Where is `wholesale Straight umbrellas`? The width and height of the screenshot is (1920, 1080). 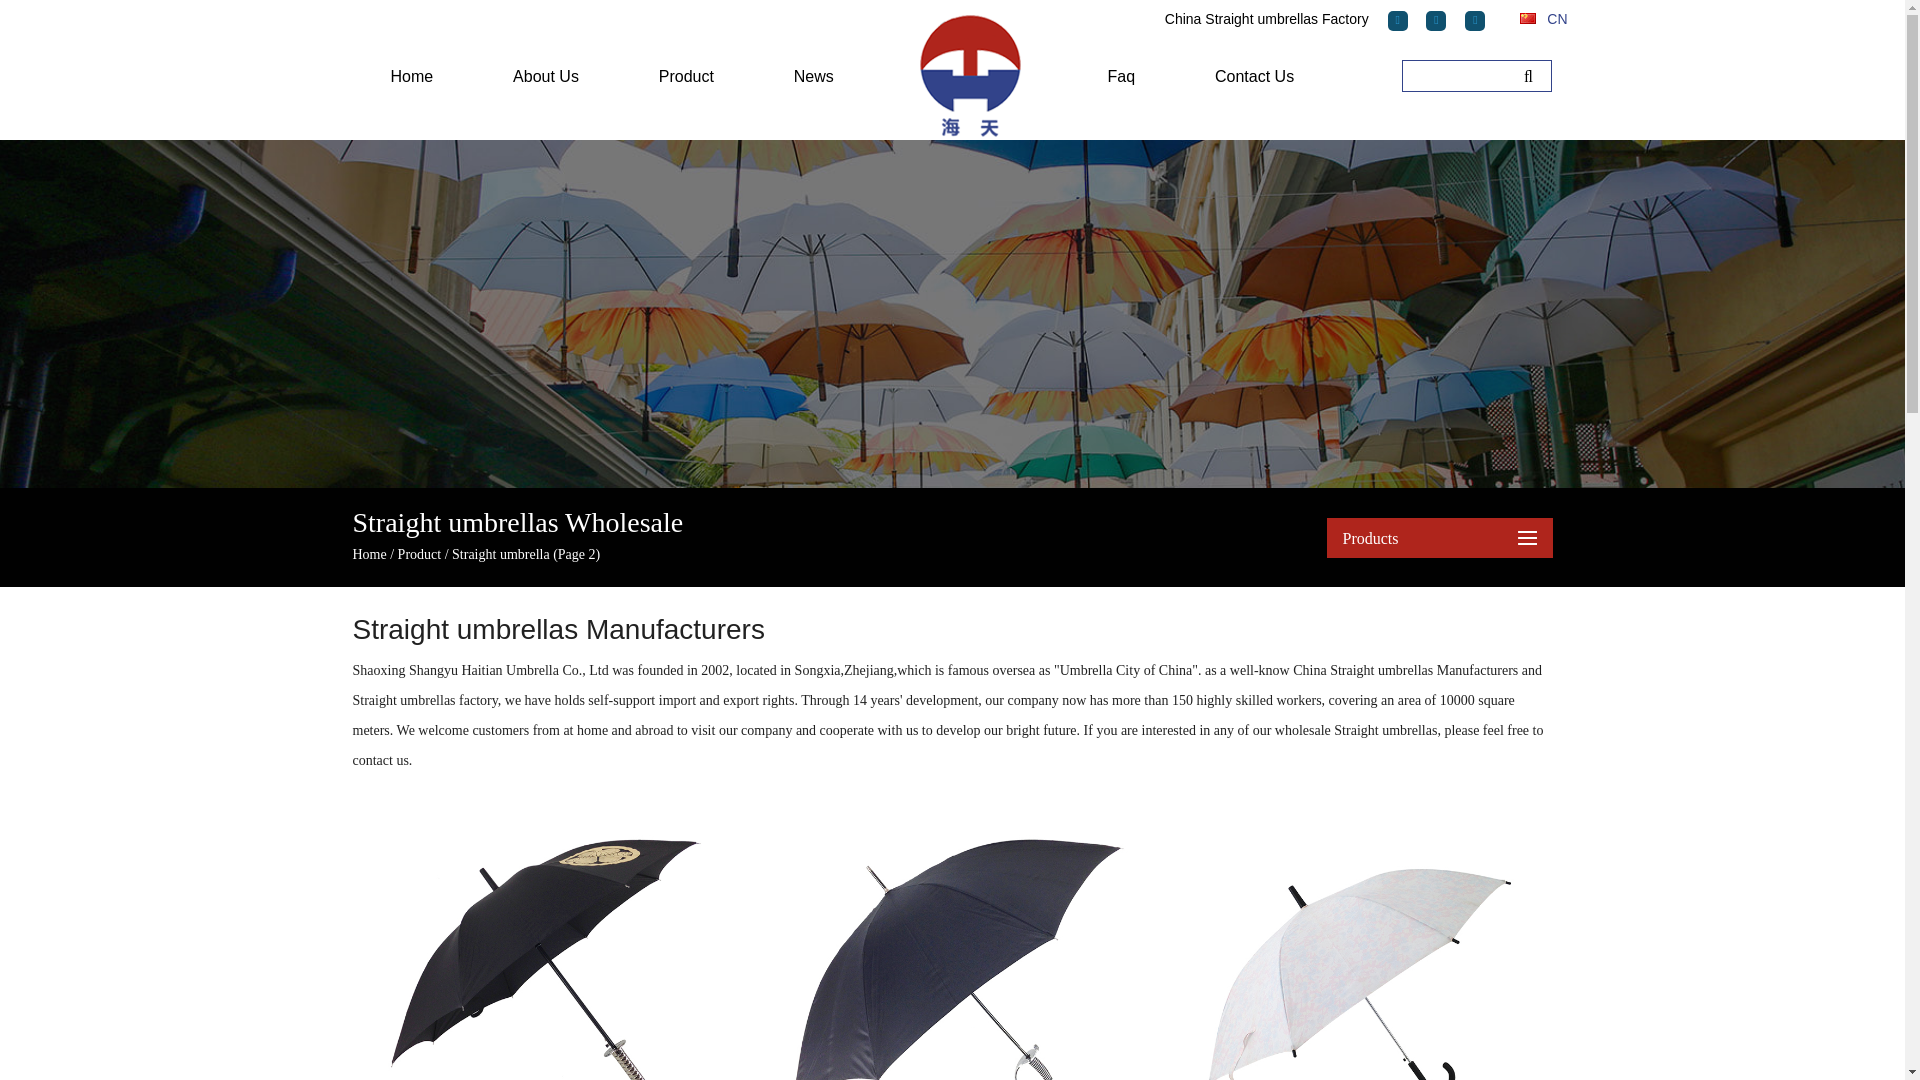 wholesale Straight umbrellas is located at coordinates (1356, 730).